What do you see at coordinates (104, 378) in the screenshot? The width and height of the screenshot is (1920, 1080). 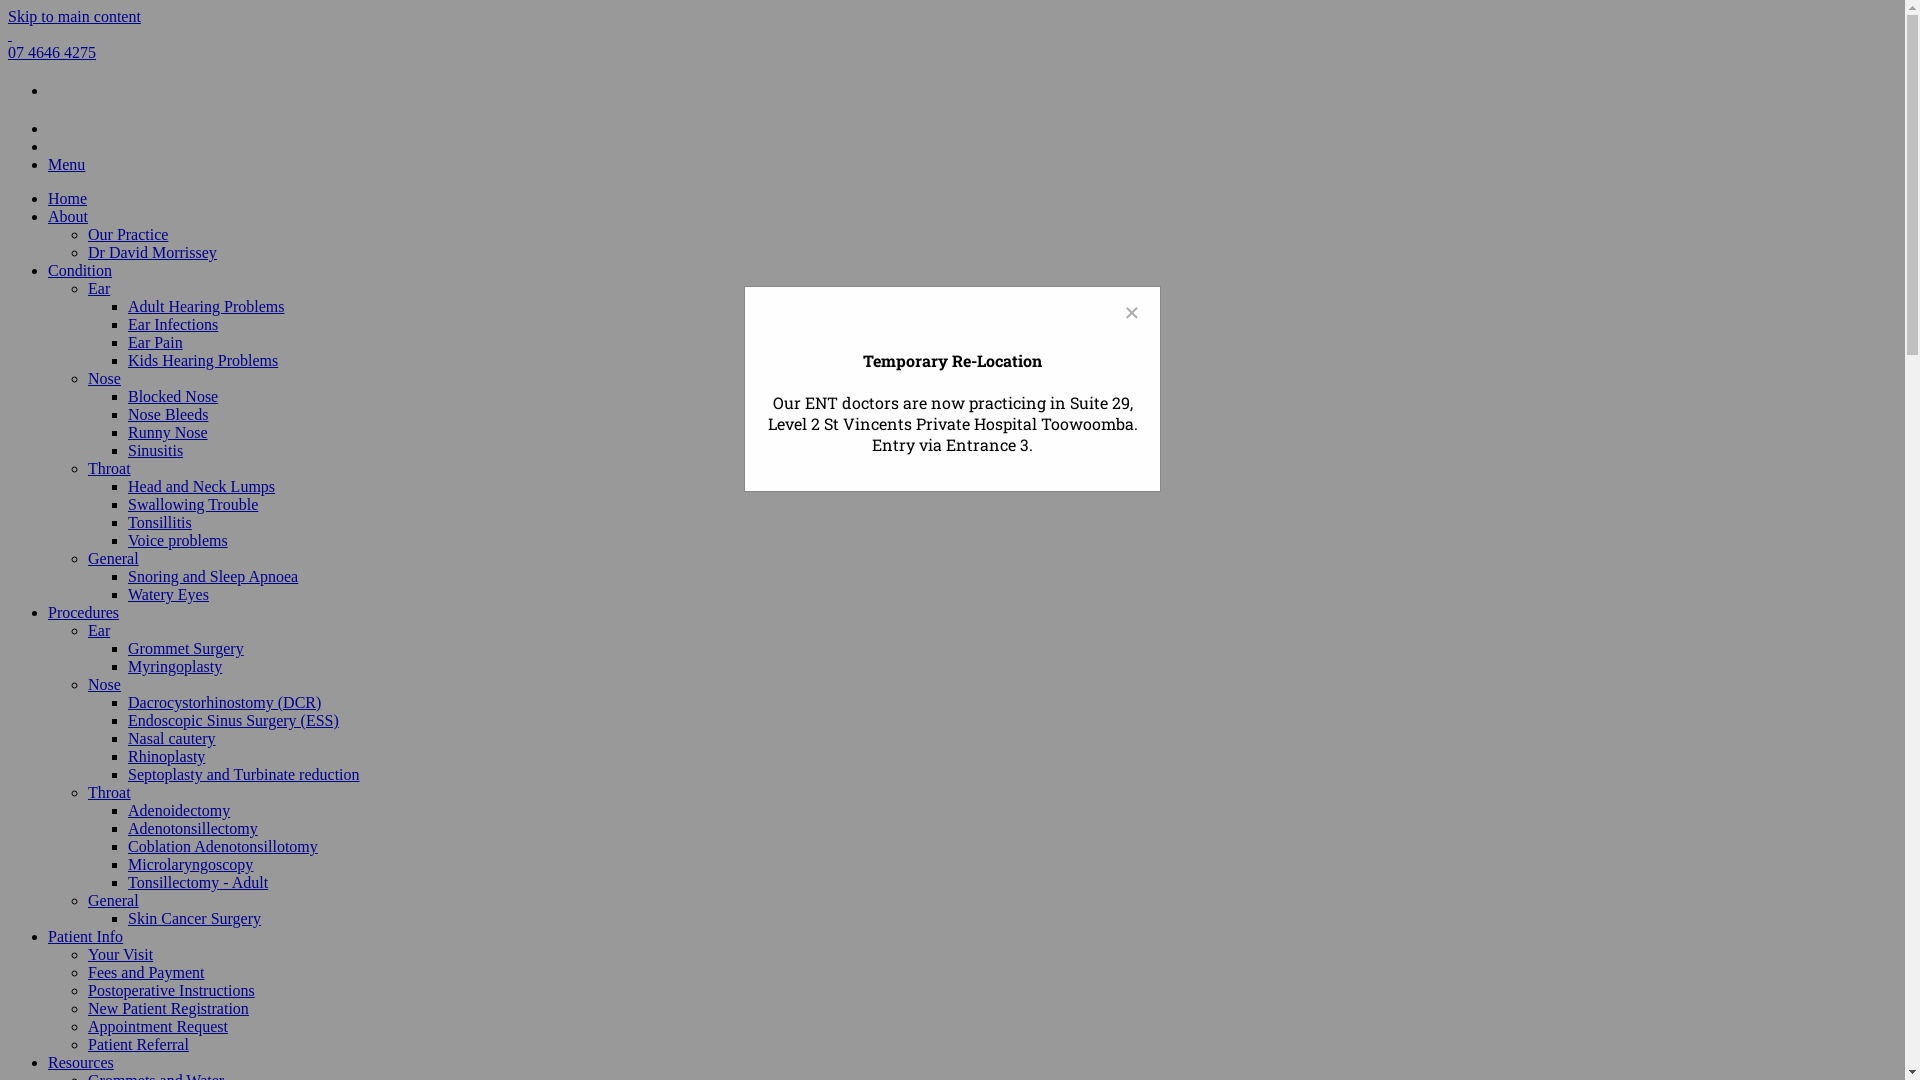 I see `Nose` at bounding box center [104, 378].